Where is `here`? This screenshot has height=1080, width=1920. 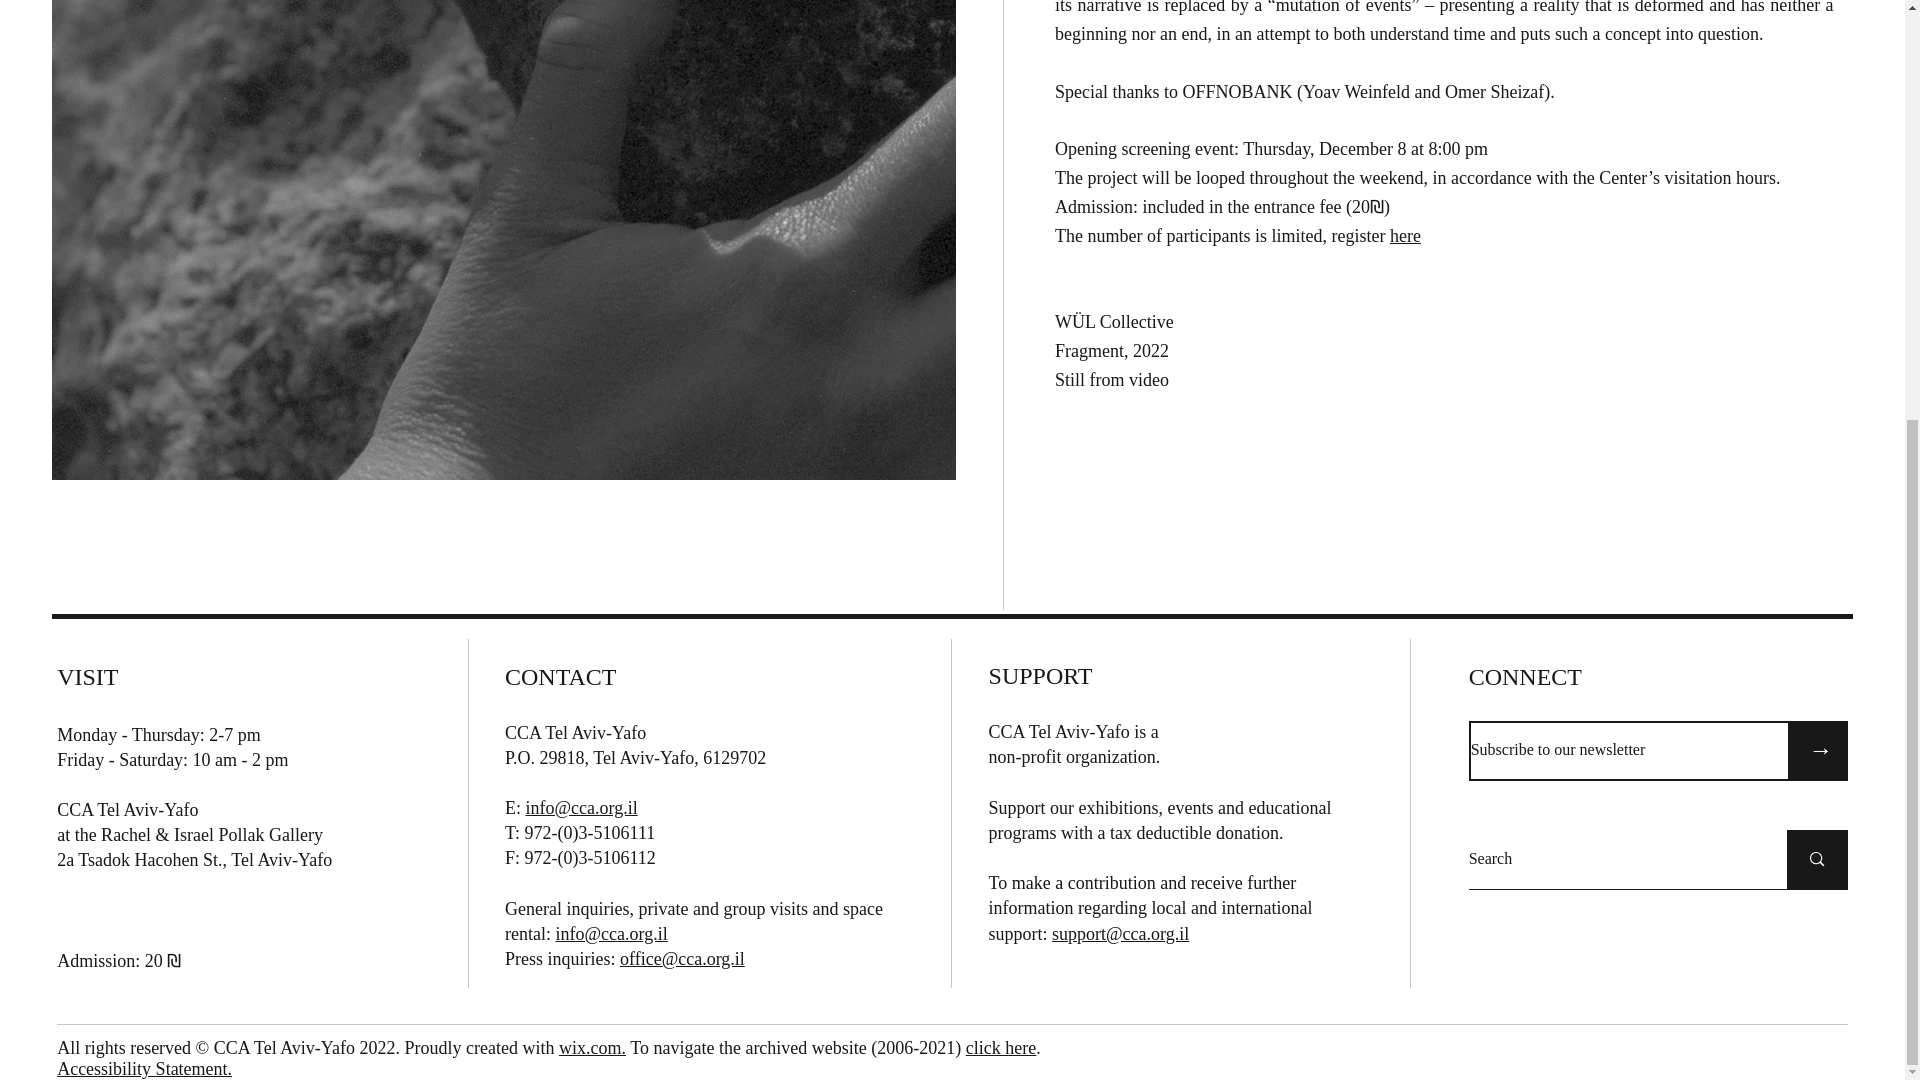 here is located at coordinates (1405, 236).